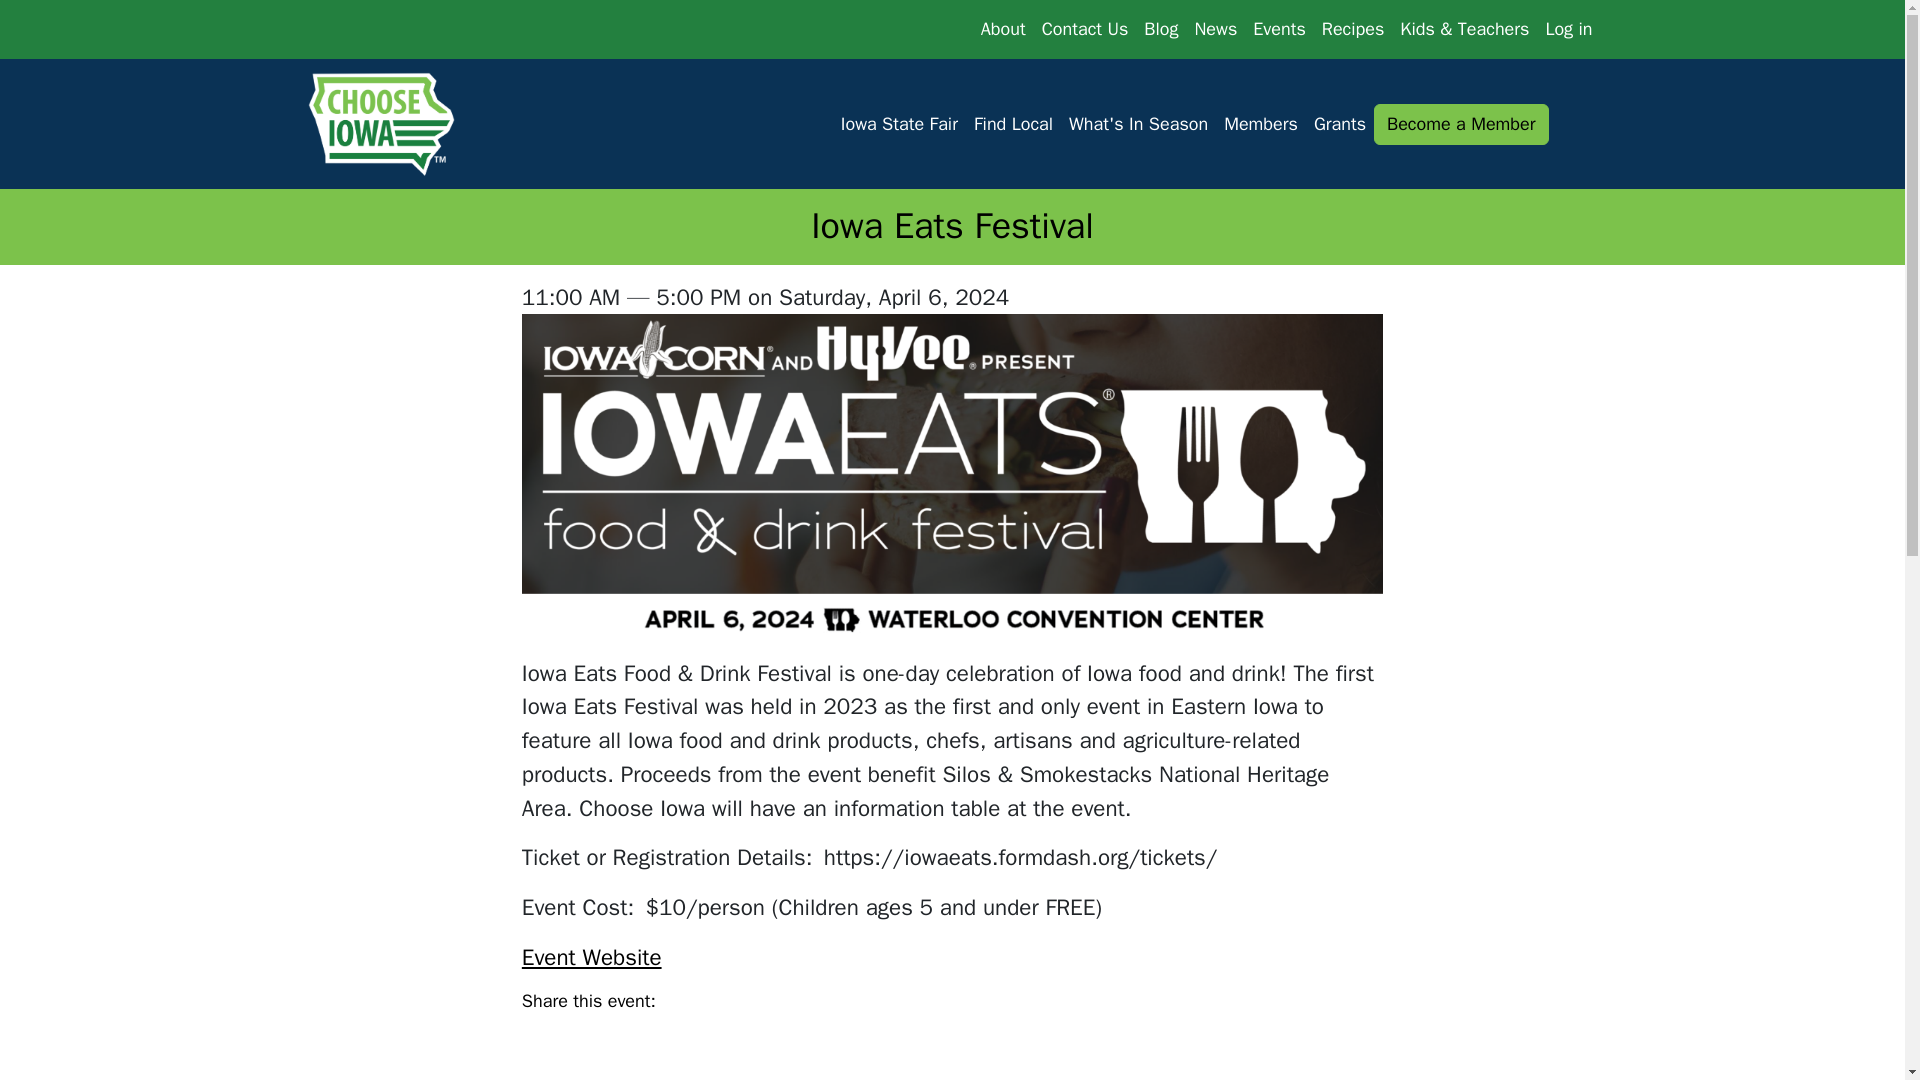 The image size is (1920, 1080). I want to click on Share to Email, so click(764, 1007).